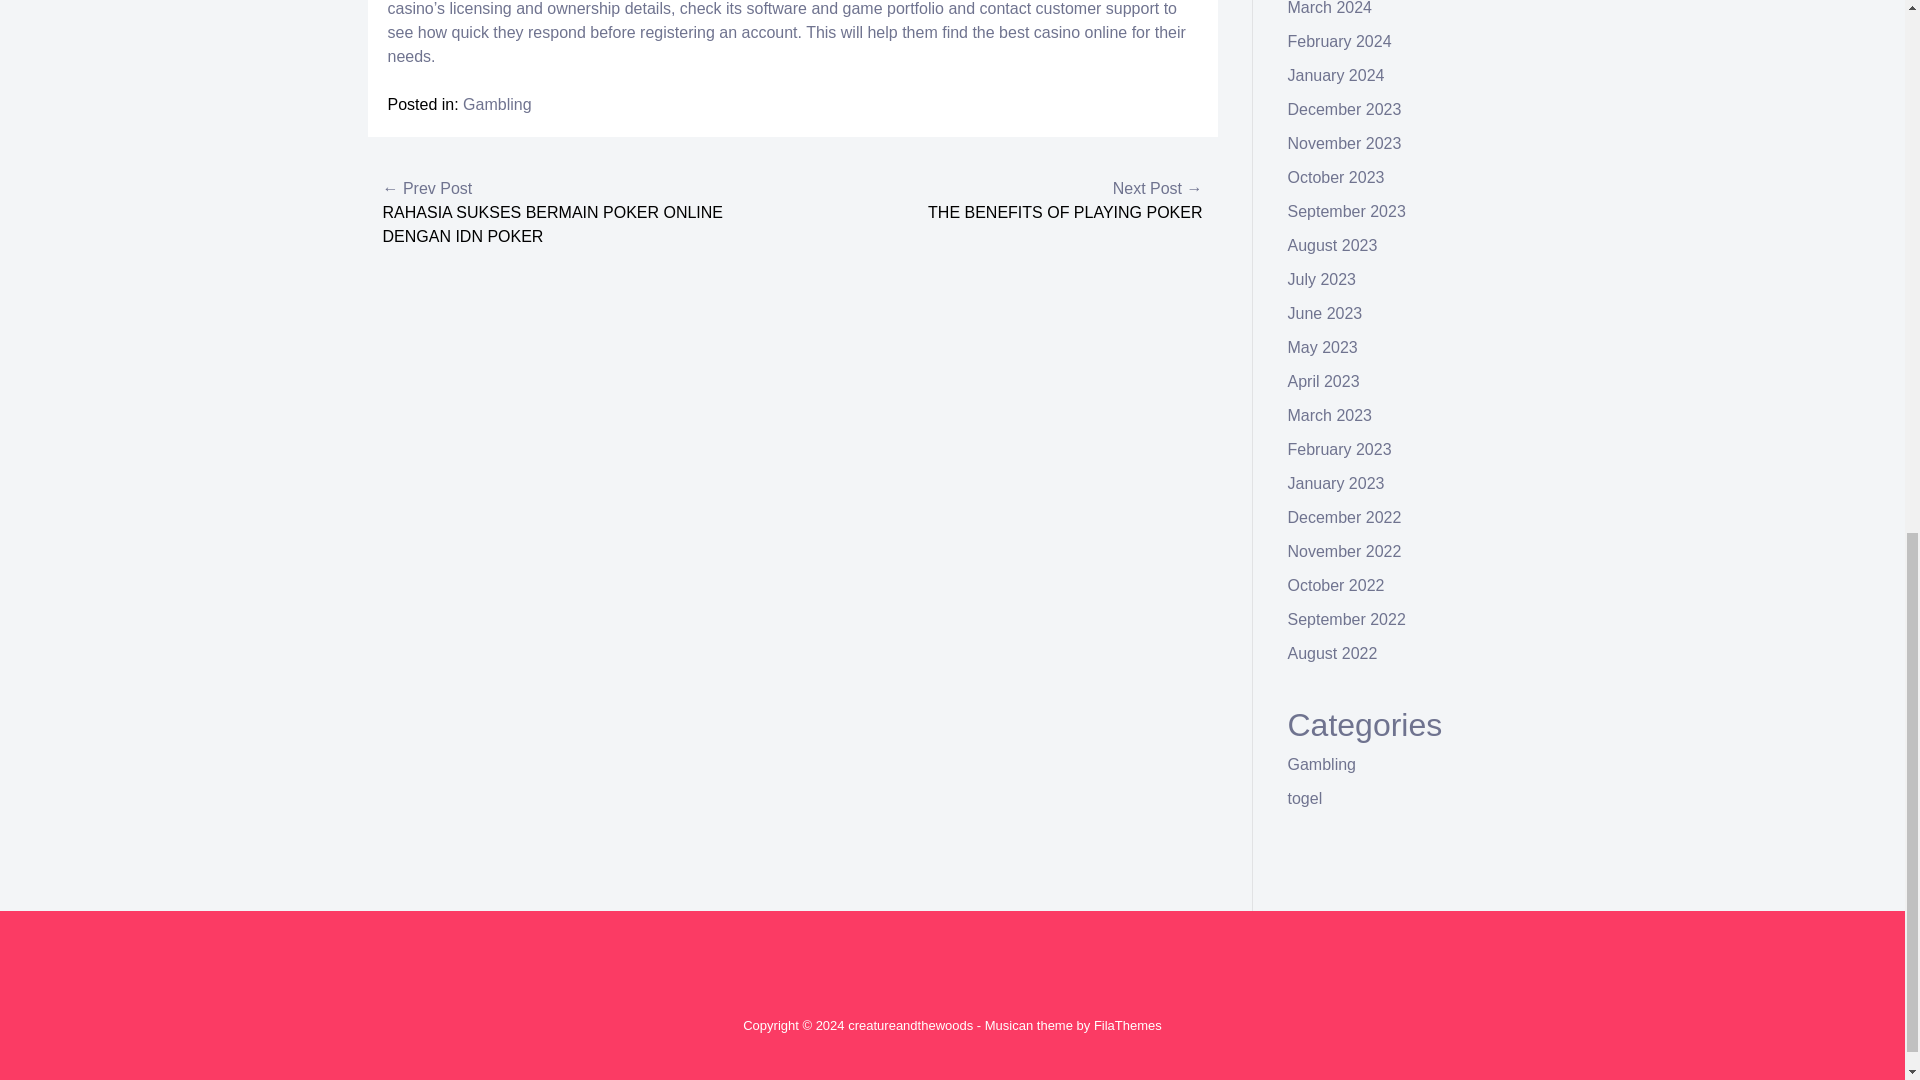  What do you see at coordinates (1346, 619) in the screenshot?
I see `September 2022` at bounding box center [1346, 619].